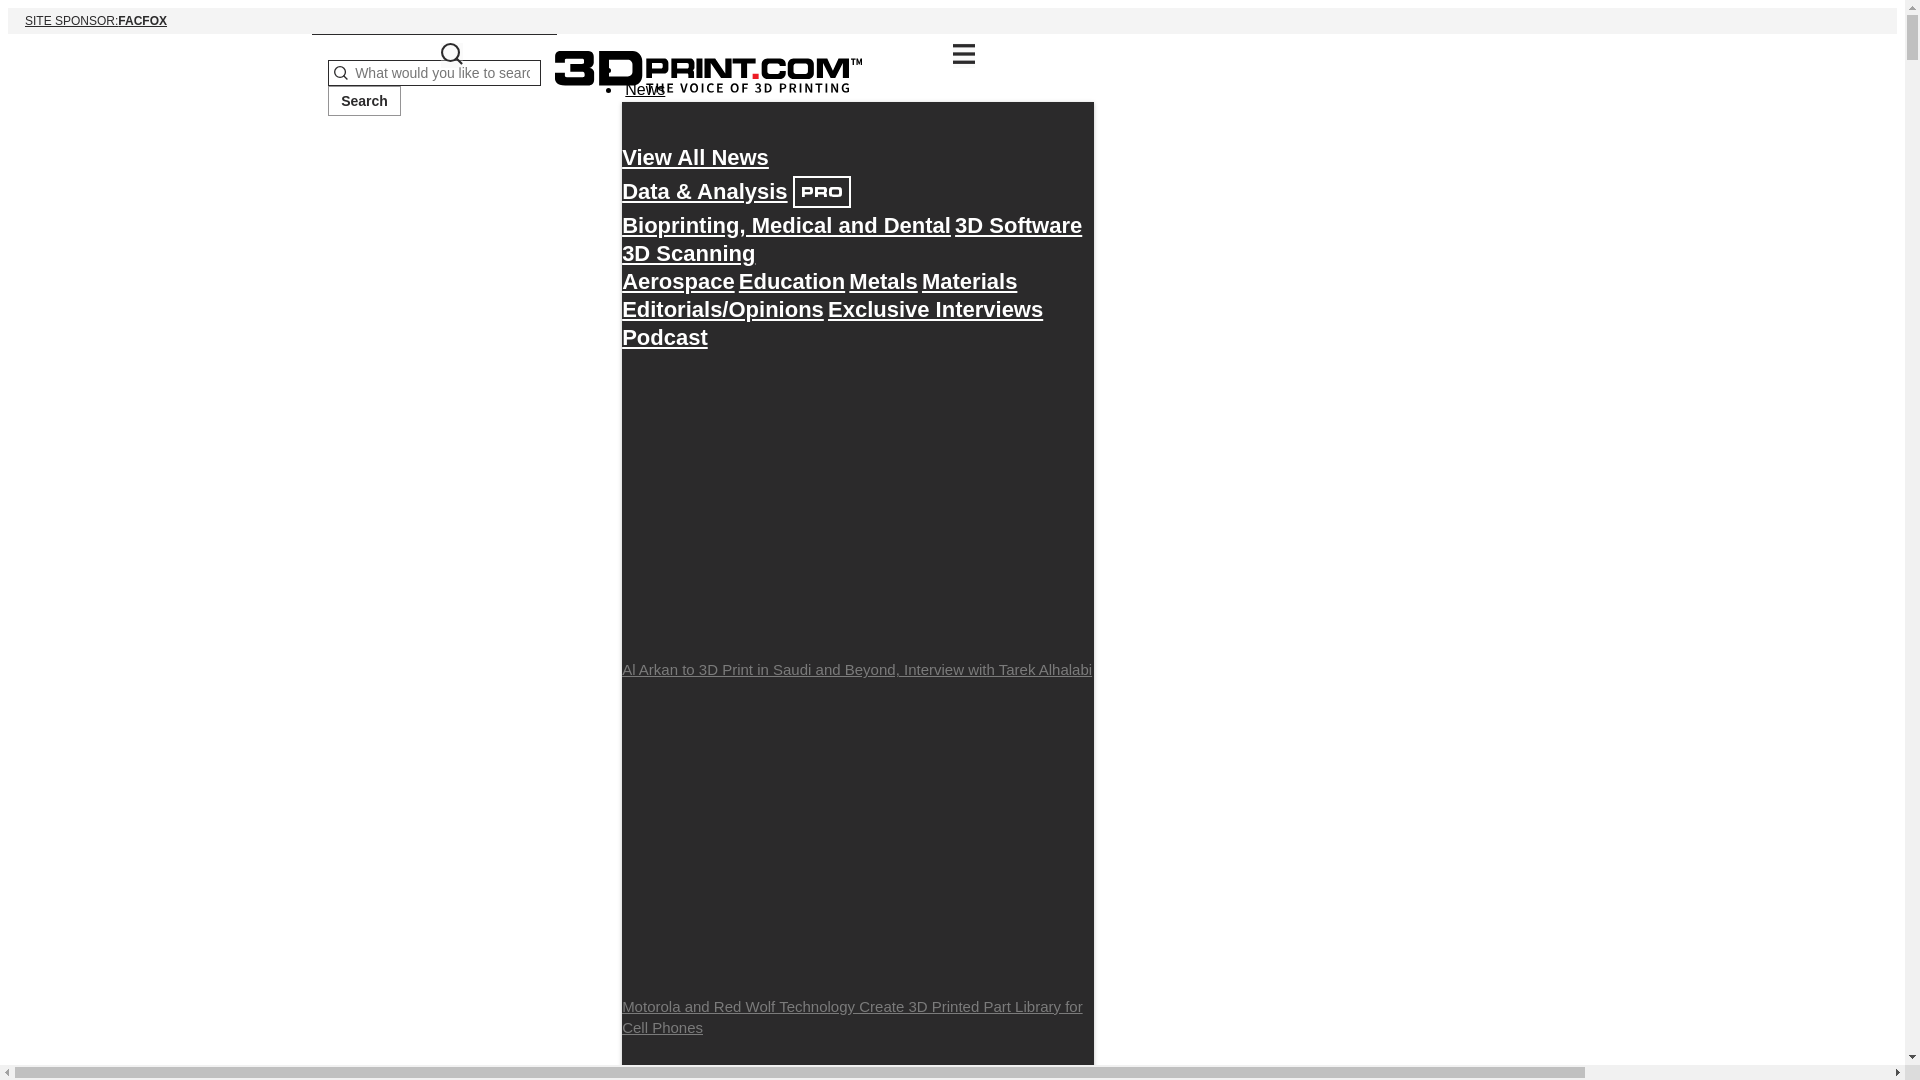 This screenshot has width=1920, height=1080. Describe the element at coordinates (364, 100) in the screenshot. I see `3D Scanning` at that location.